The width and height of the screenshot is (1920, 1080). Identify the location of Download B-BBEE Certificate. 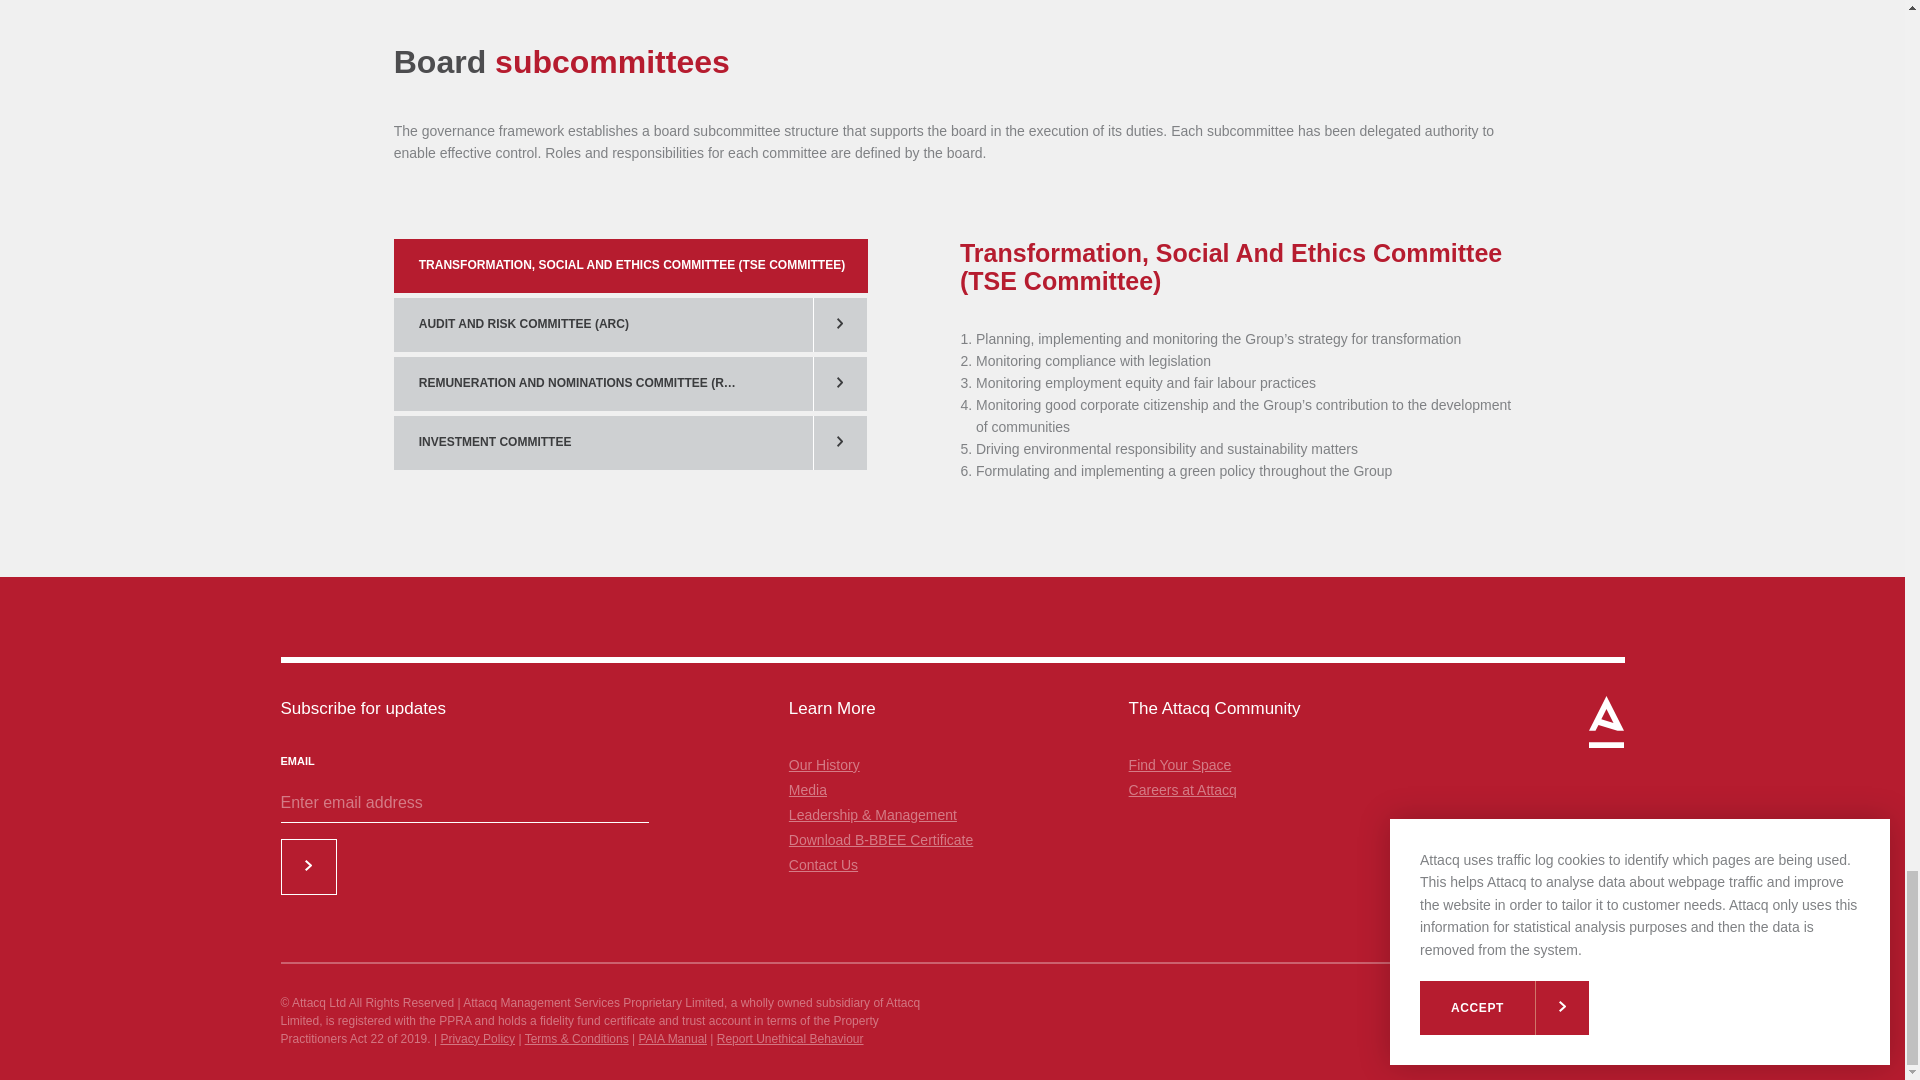
(881, 839).